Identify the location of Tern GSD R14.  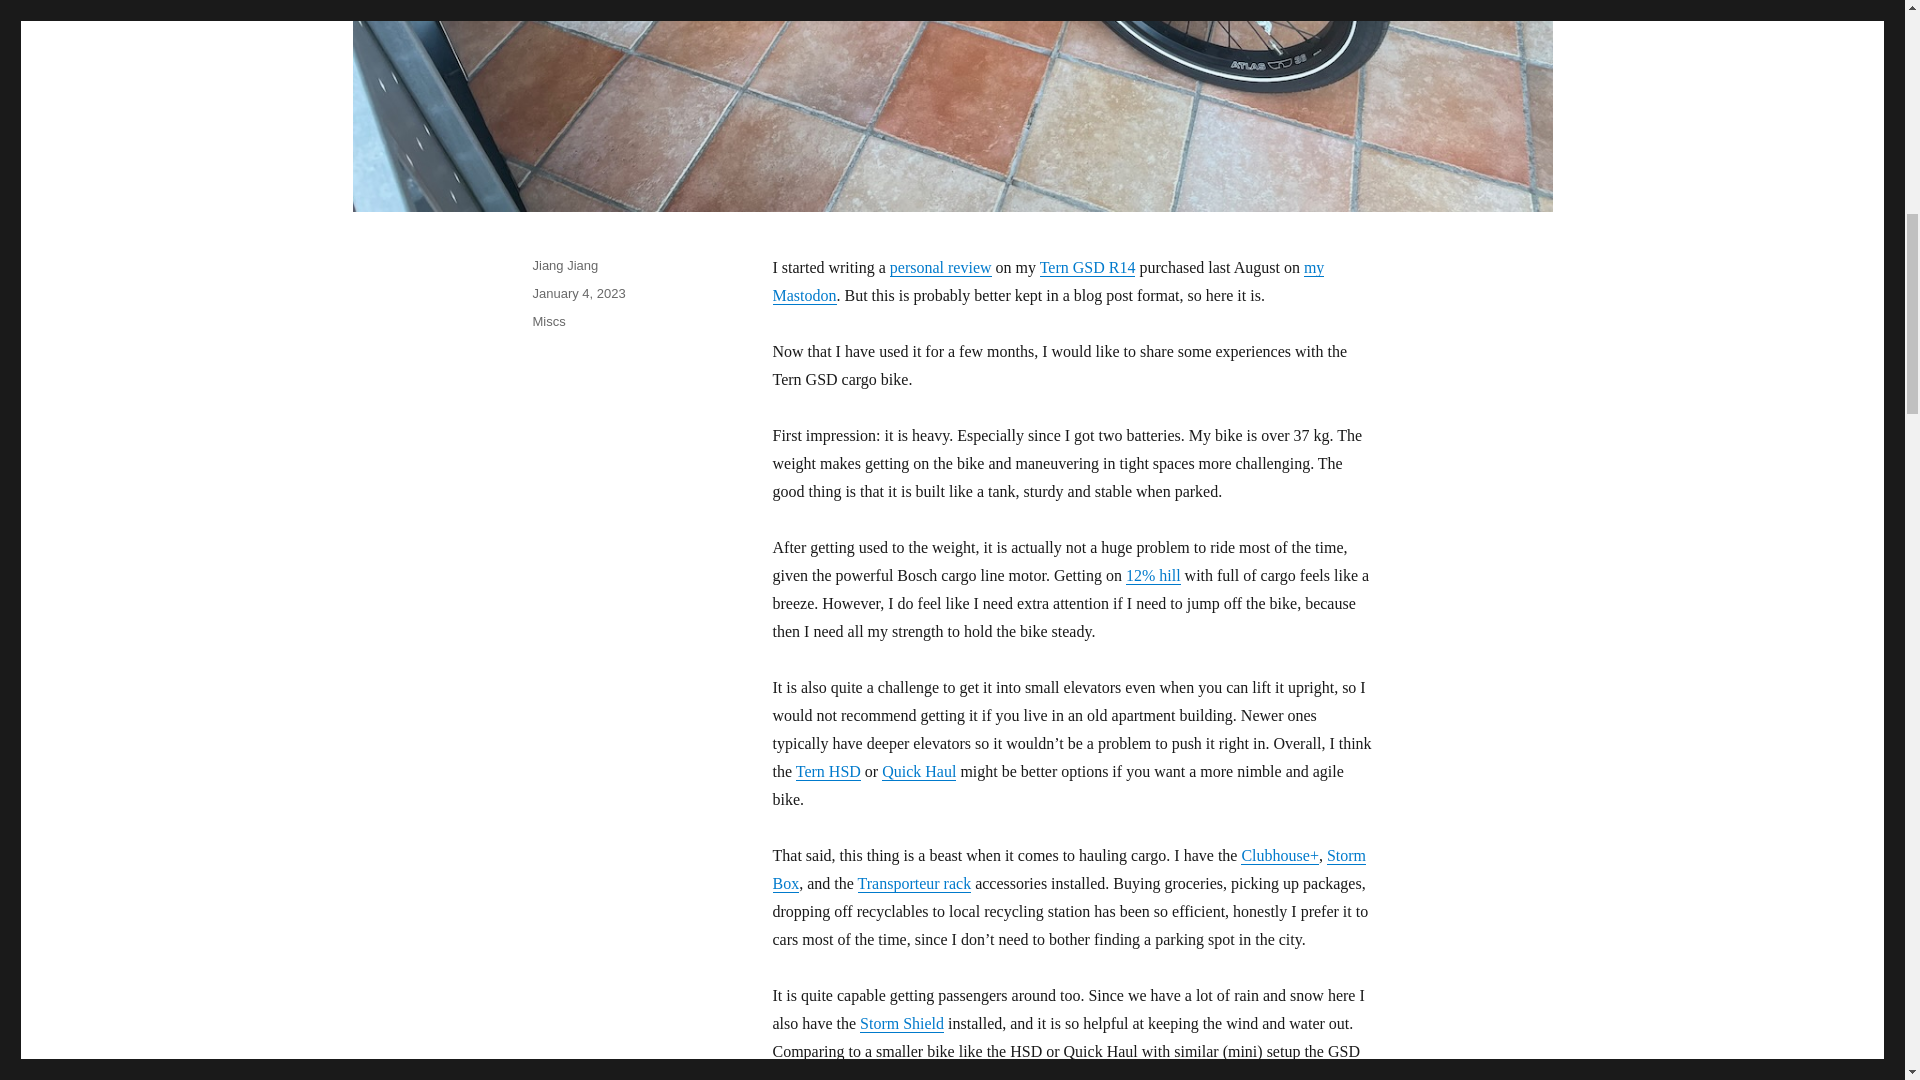
(1088, 268).